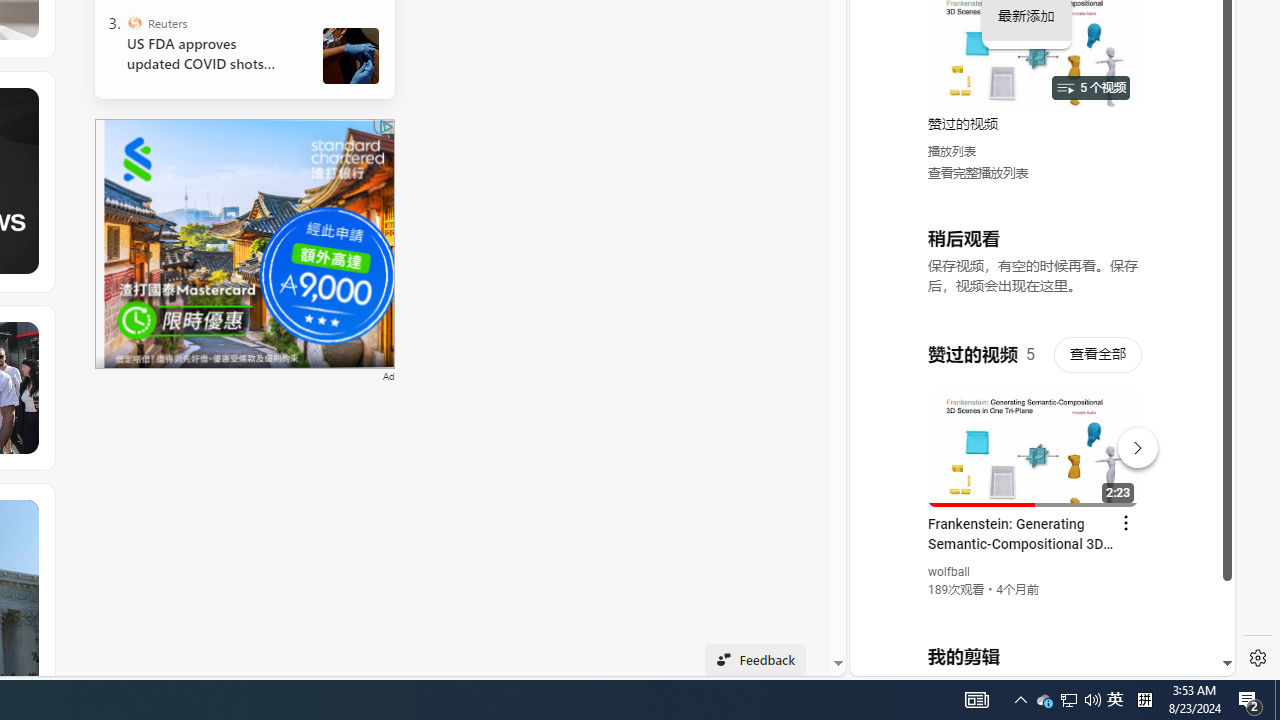 Image resolution: width=1280 pixels, height=720 pixels. Describe the element at coordinates (950, 572) in the screenshot. I see `wolfball` at that location.